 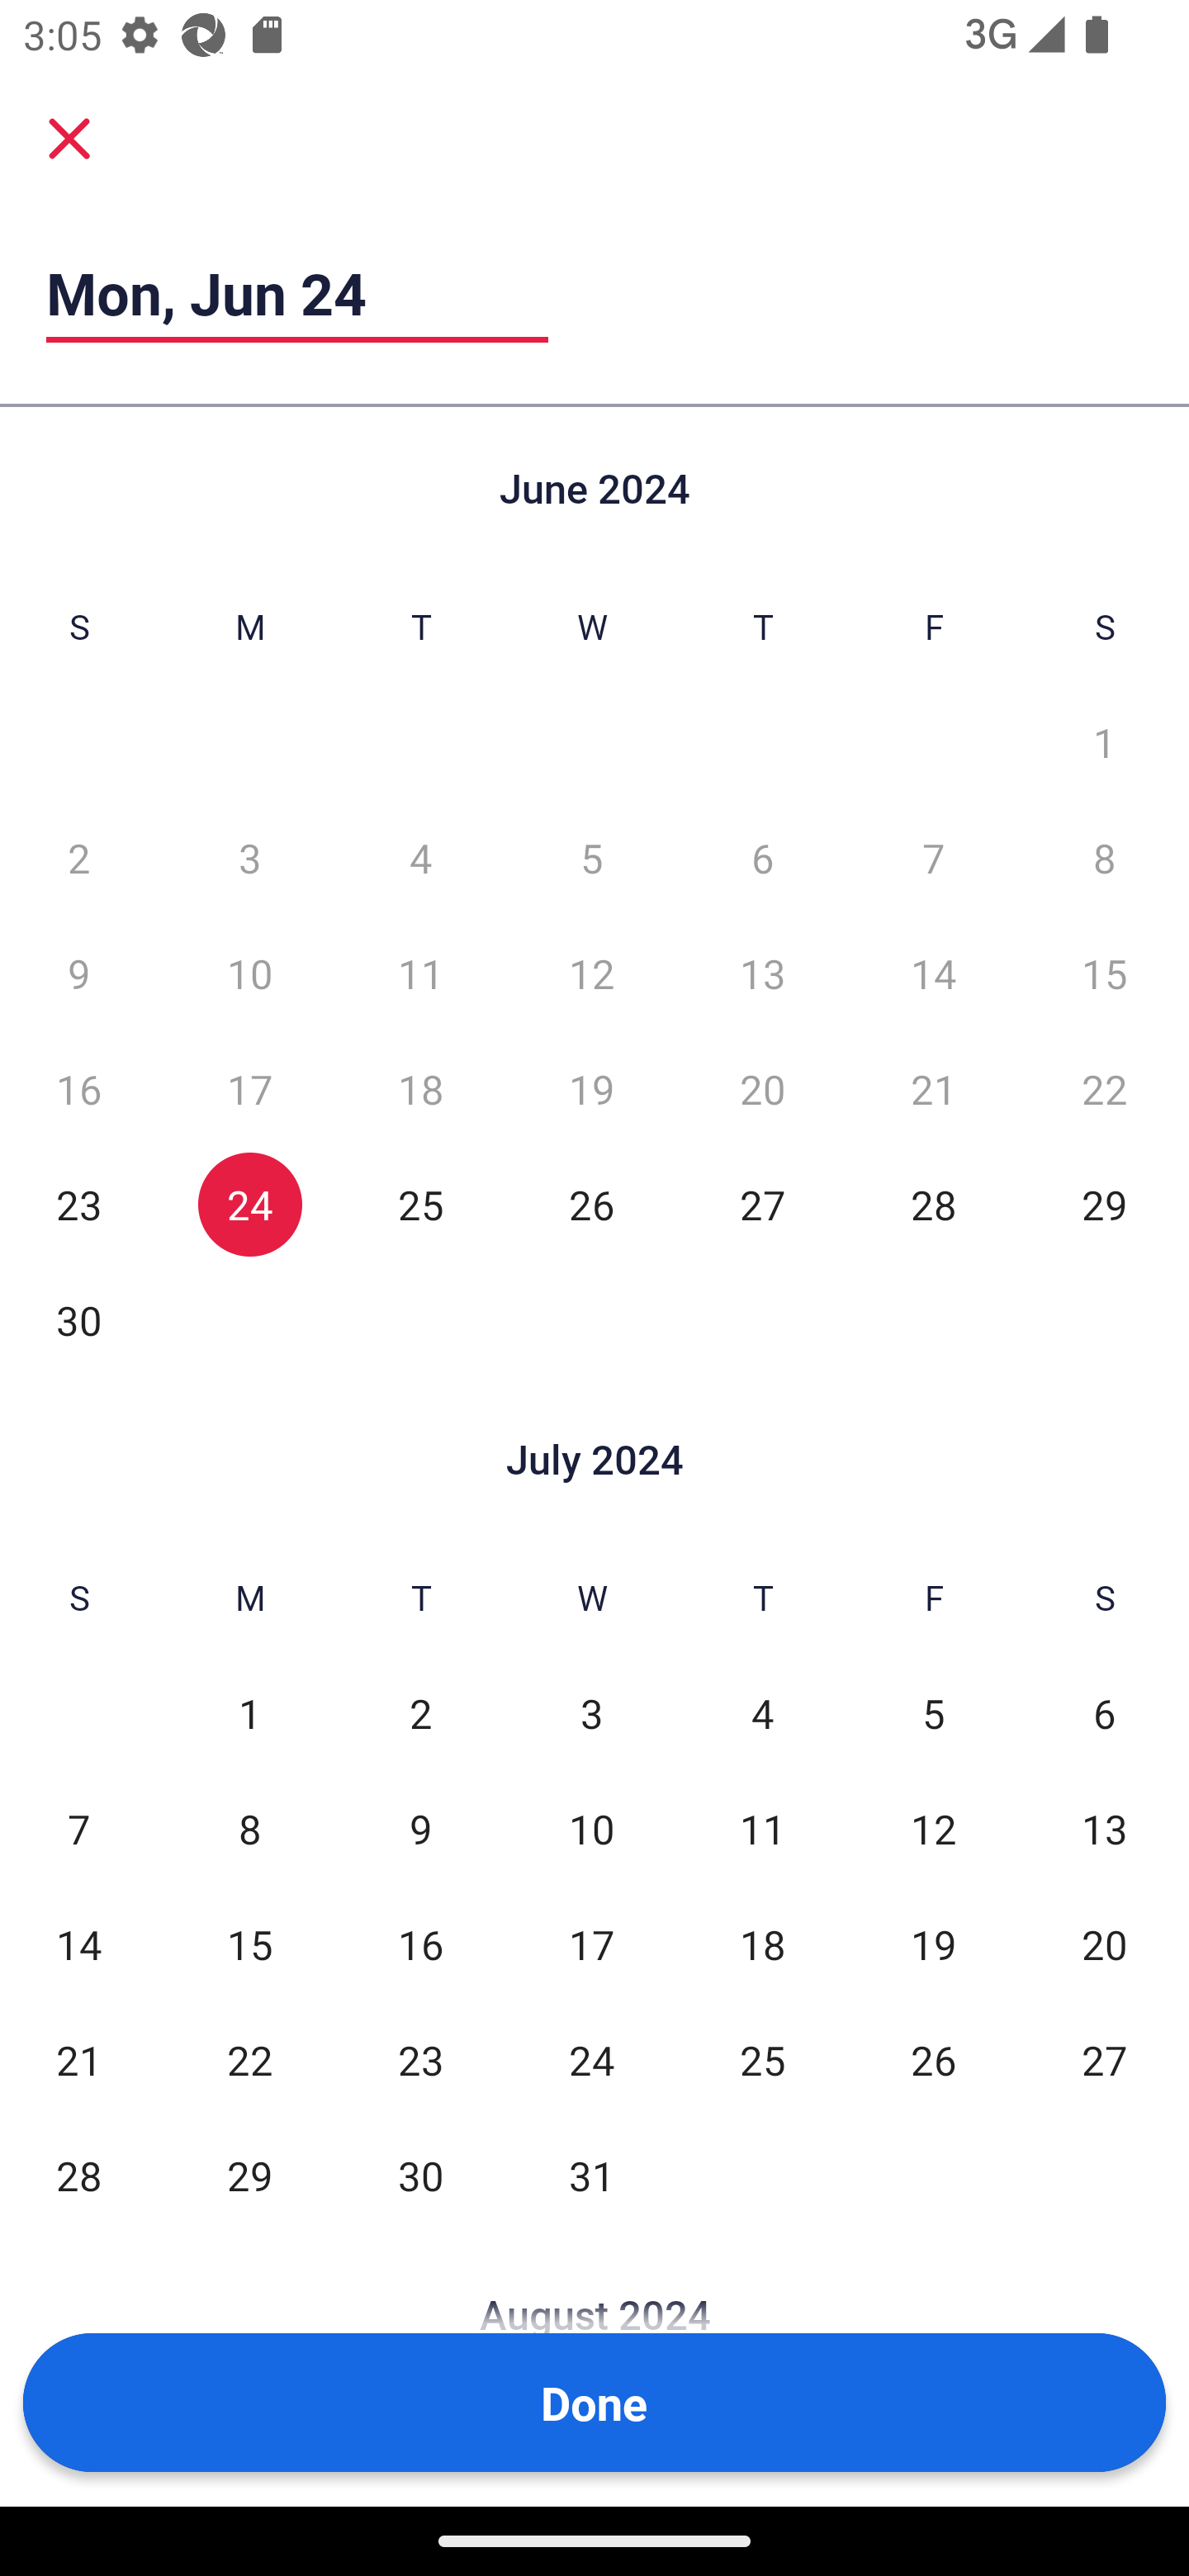 I want to click on 7 Sun, Jul 7, Not Selected, so click(x=78, y=1828).